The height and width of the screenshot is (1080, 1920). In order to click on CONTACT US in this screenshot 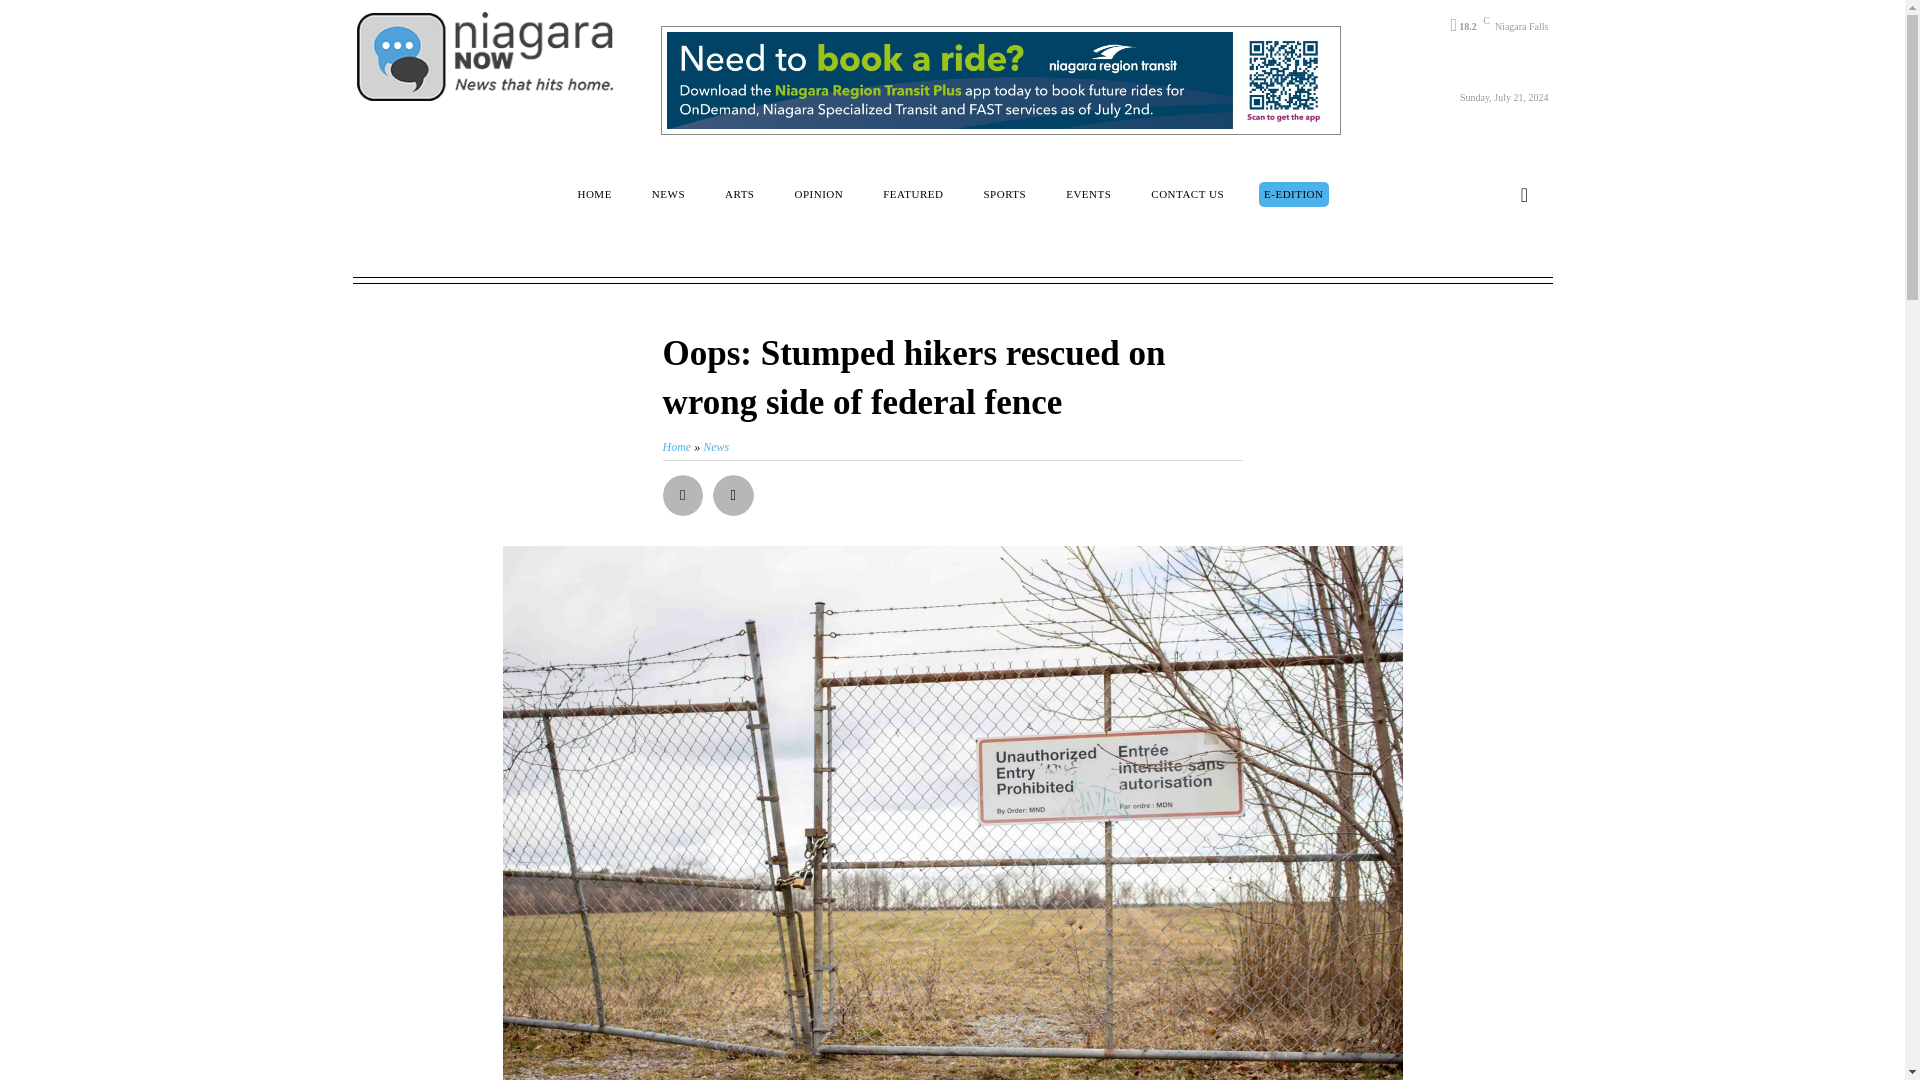, I will do `click(1187, 194)`.